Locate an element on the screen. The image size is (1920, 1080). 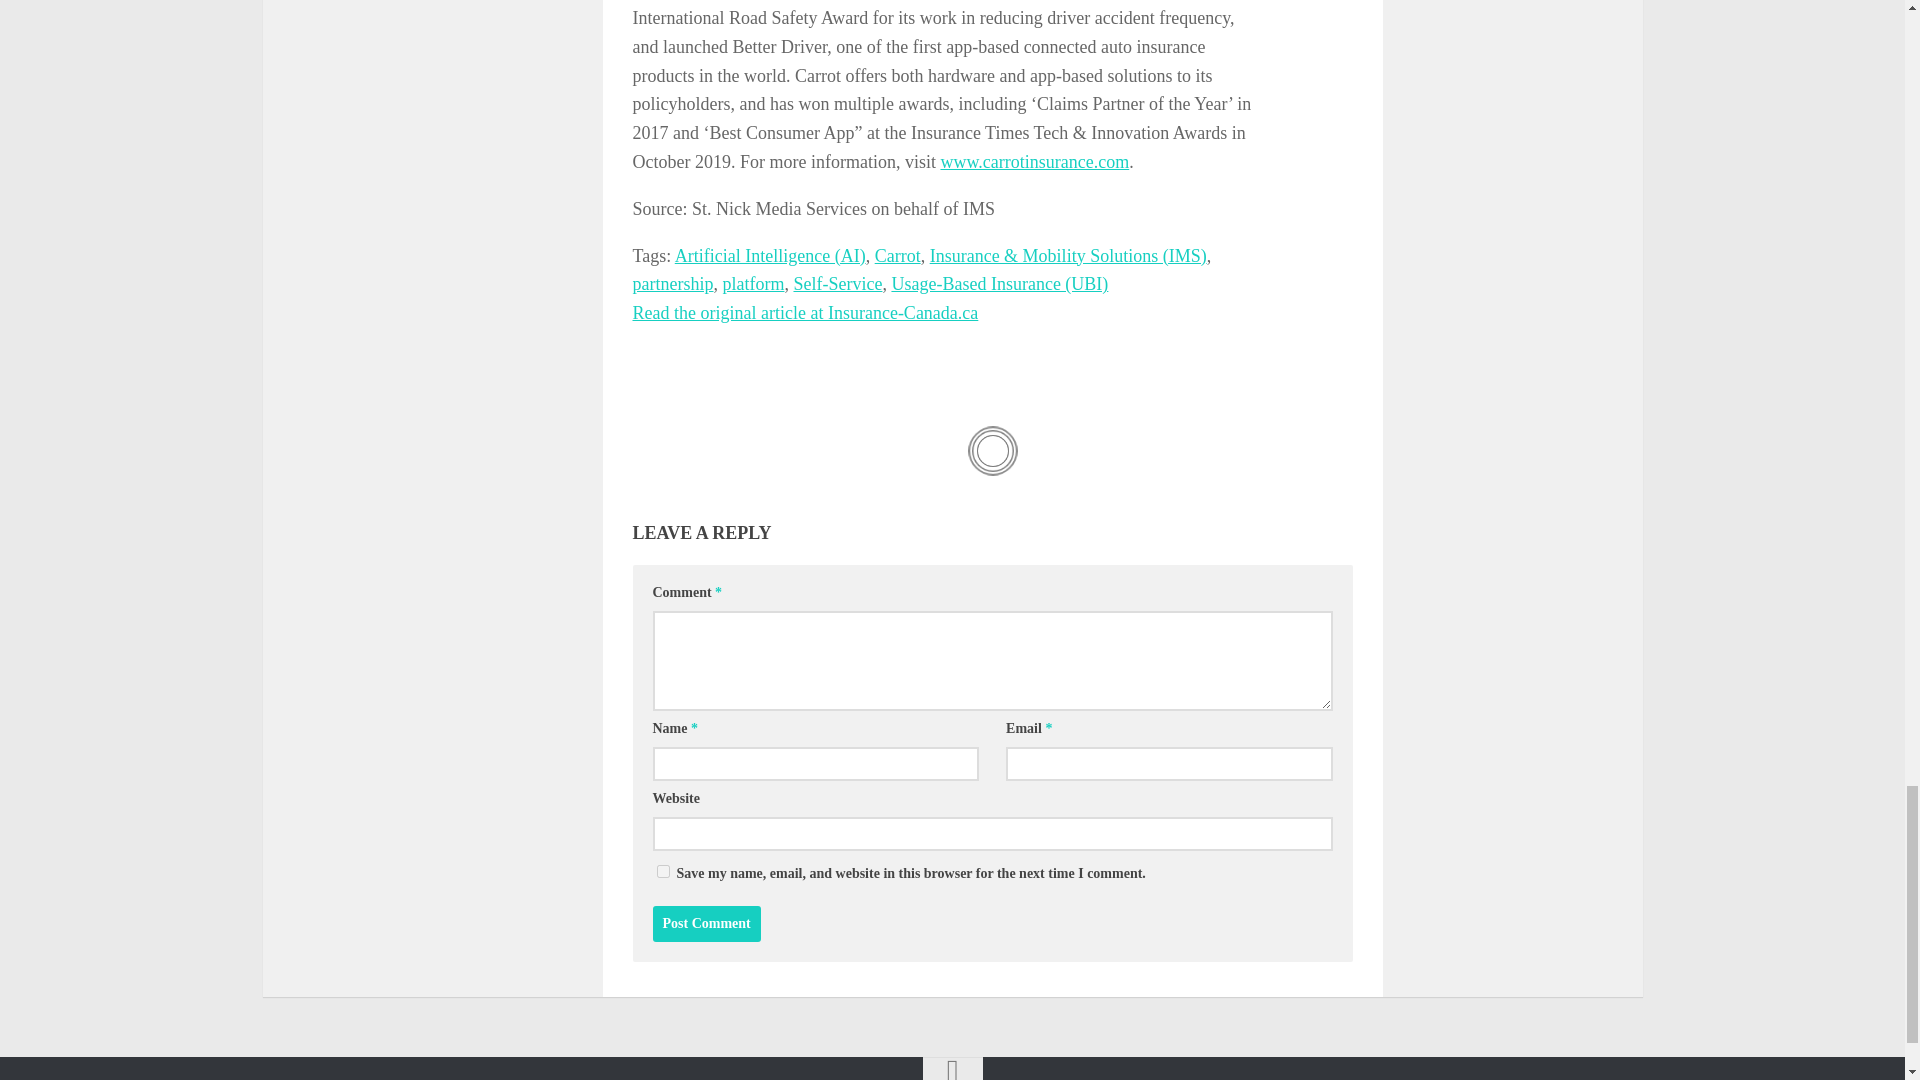
Read the original article at Insurance-Canada.ca is located at coordinates (804, 312).